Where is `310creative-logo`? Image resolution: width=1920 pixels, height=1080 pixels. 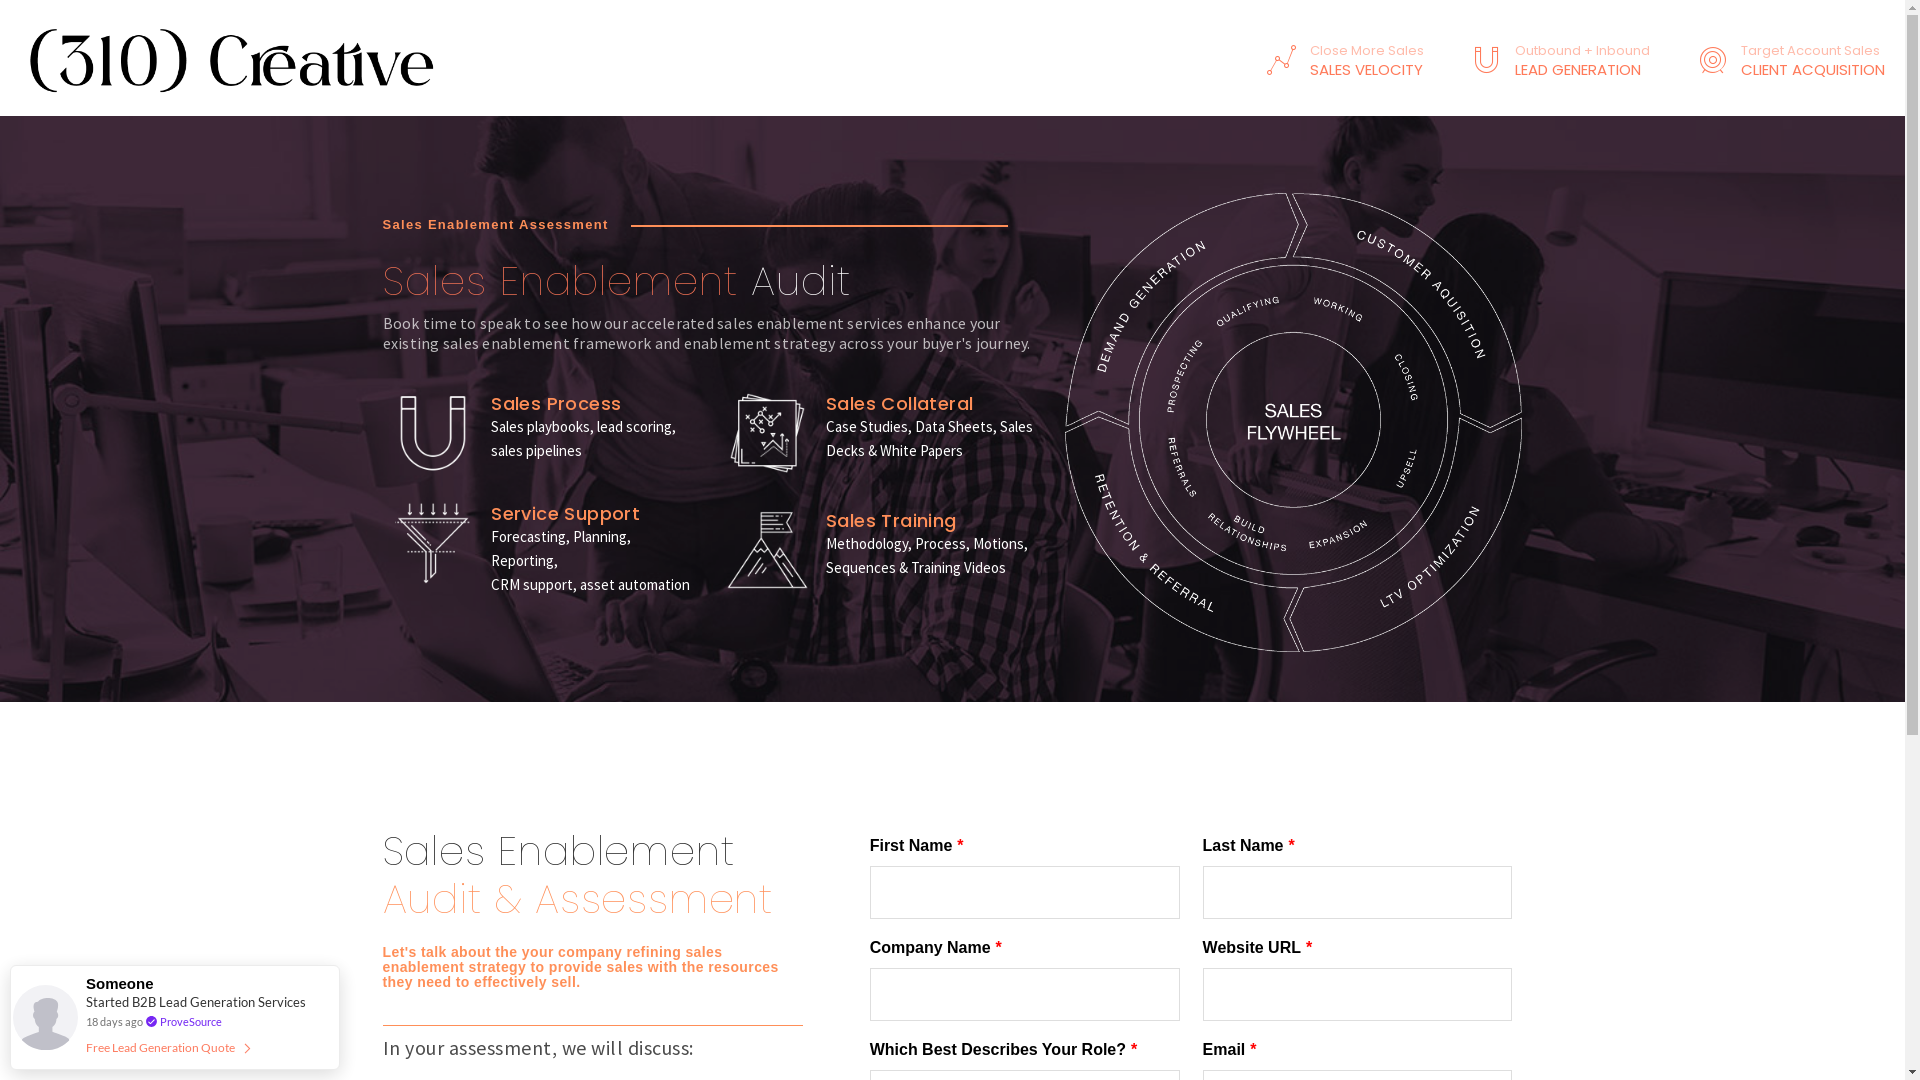 310creative-logo is located at coordinates (235, 58).